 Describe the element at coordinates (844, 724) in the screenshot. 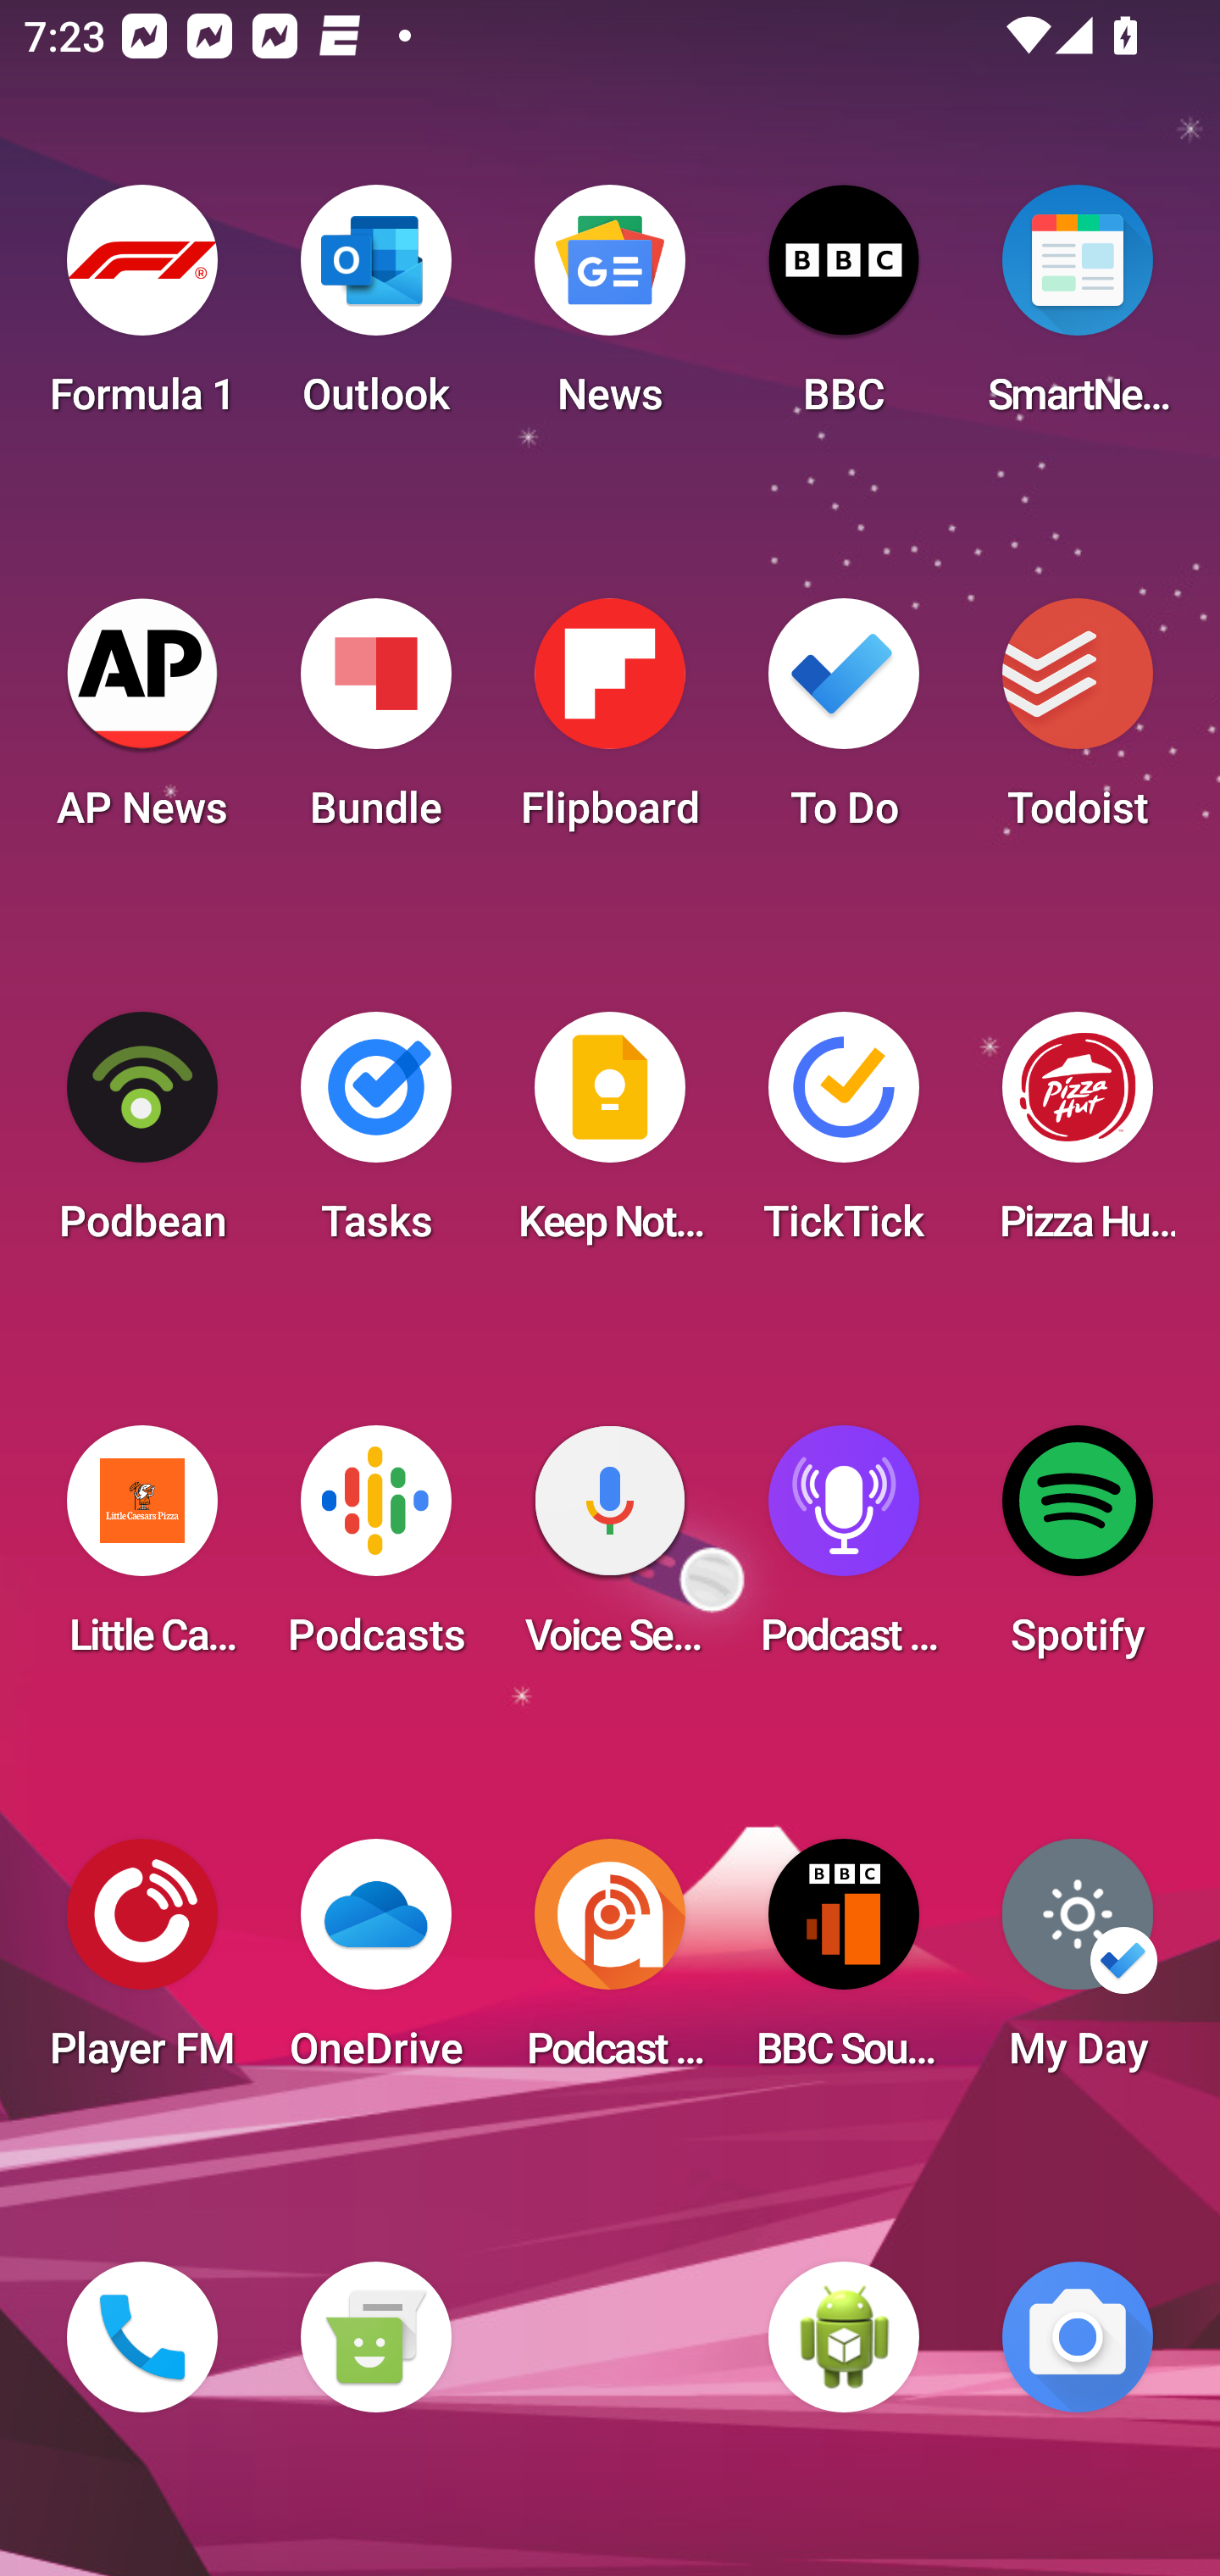

I see `To Do` at that location.